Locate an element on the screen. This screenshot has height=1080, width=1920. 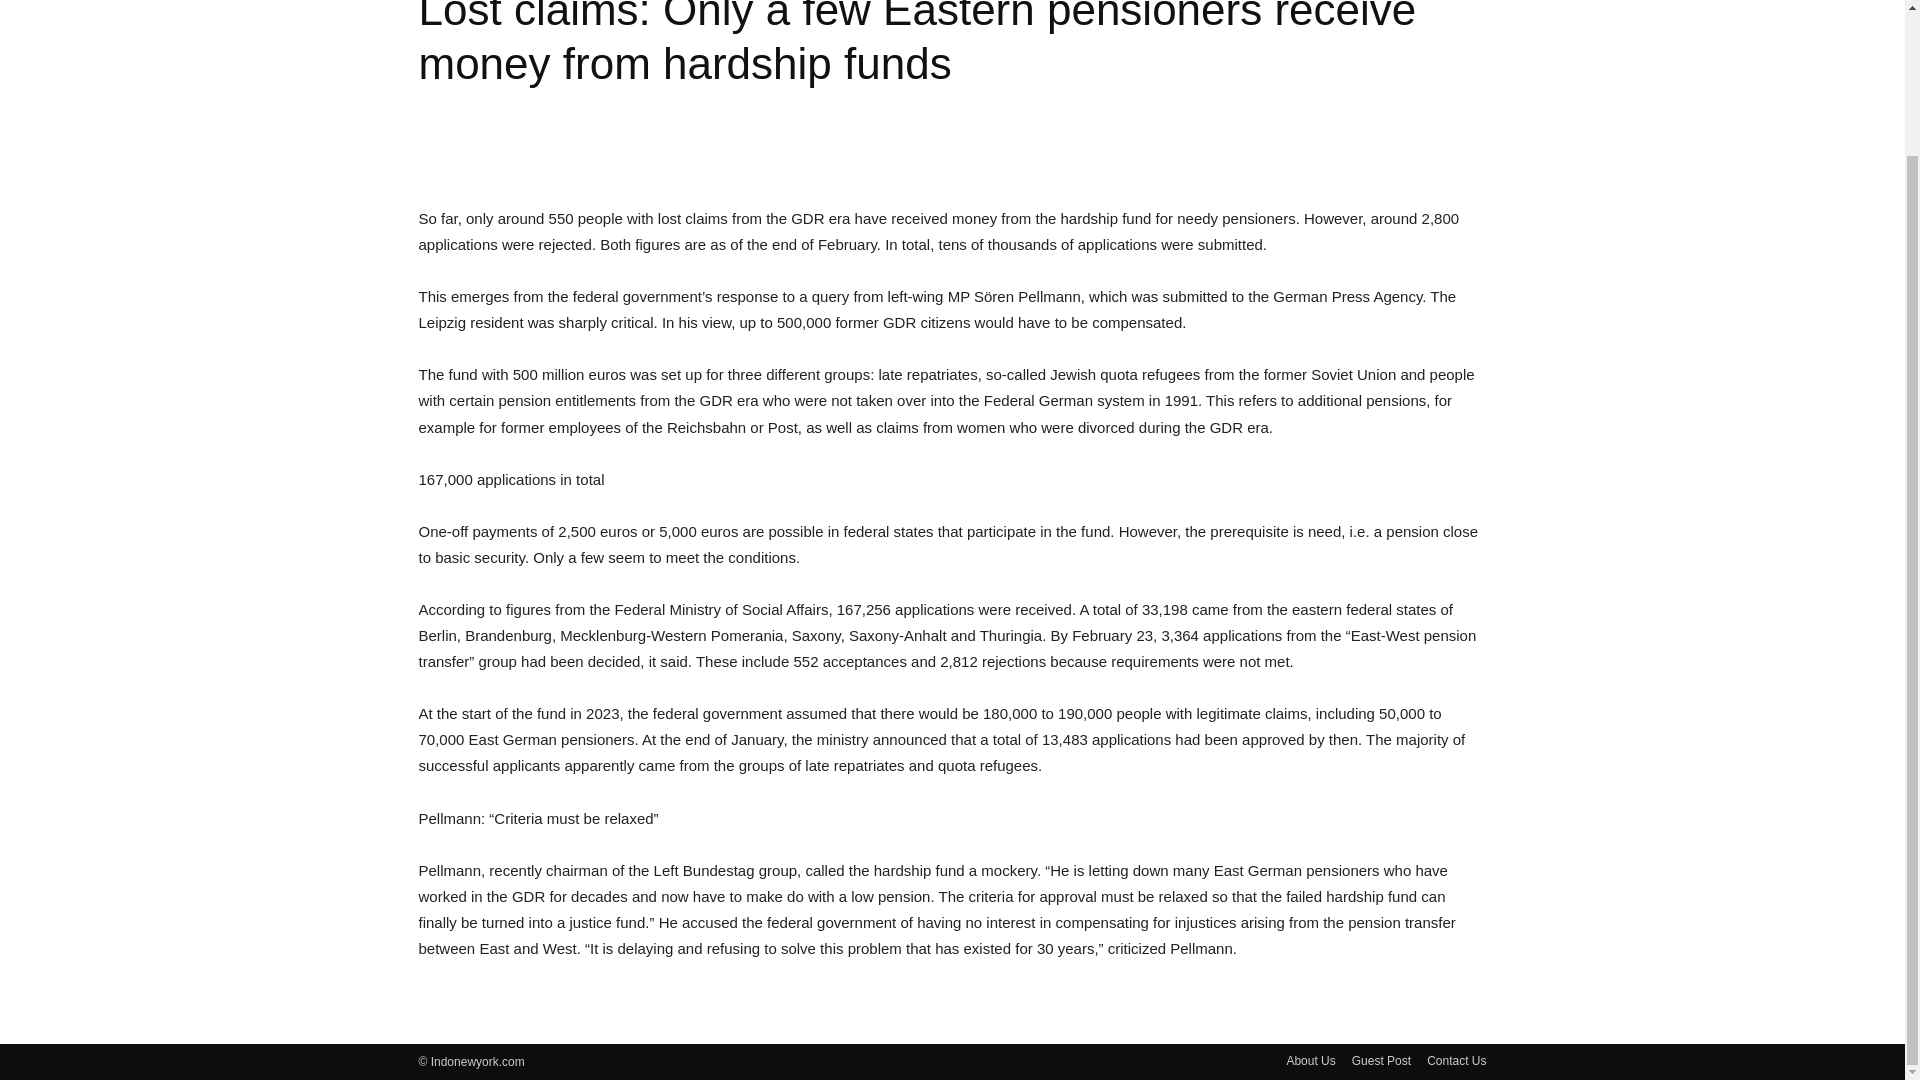
Contact Us is located at coordinates (1456, 1060).